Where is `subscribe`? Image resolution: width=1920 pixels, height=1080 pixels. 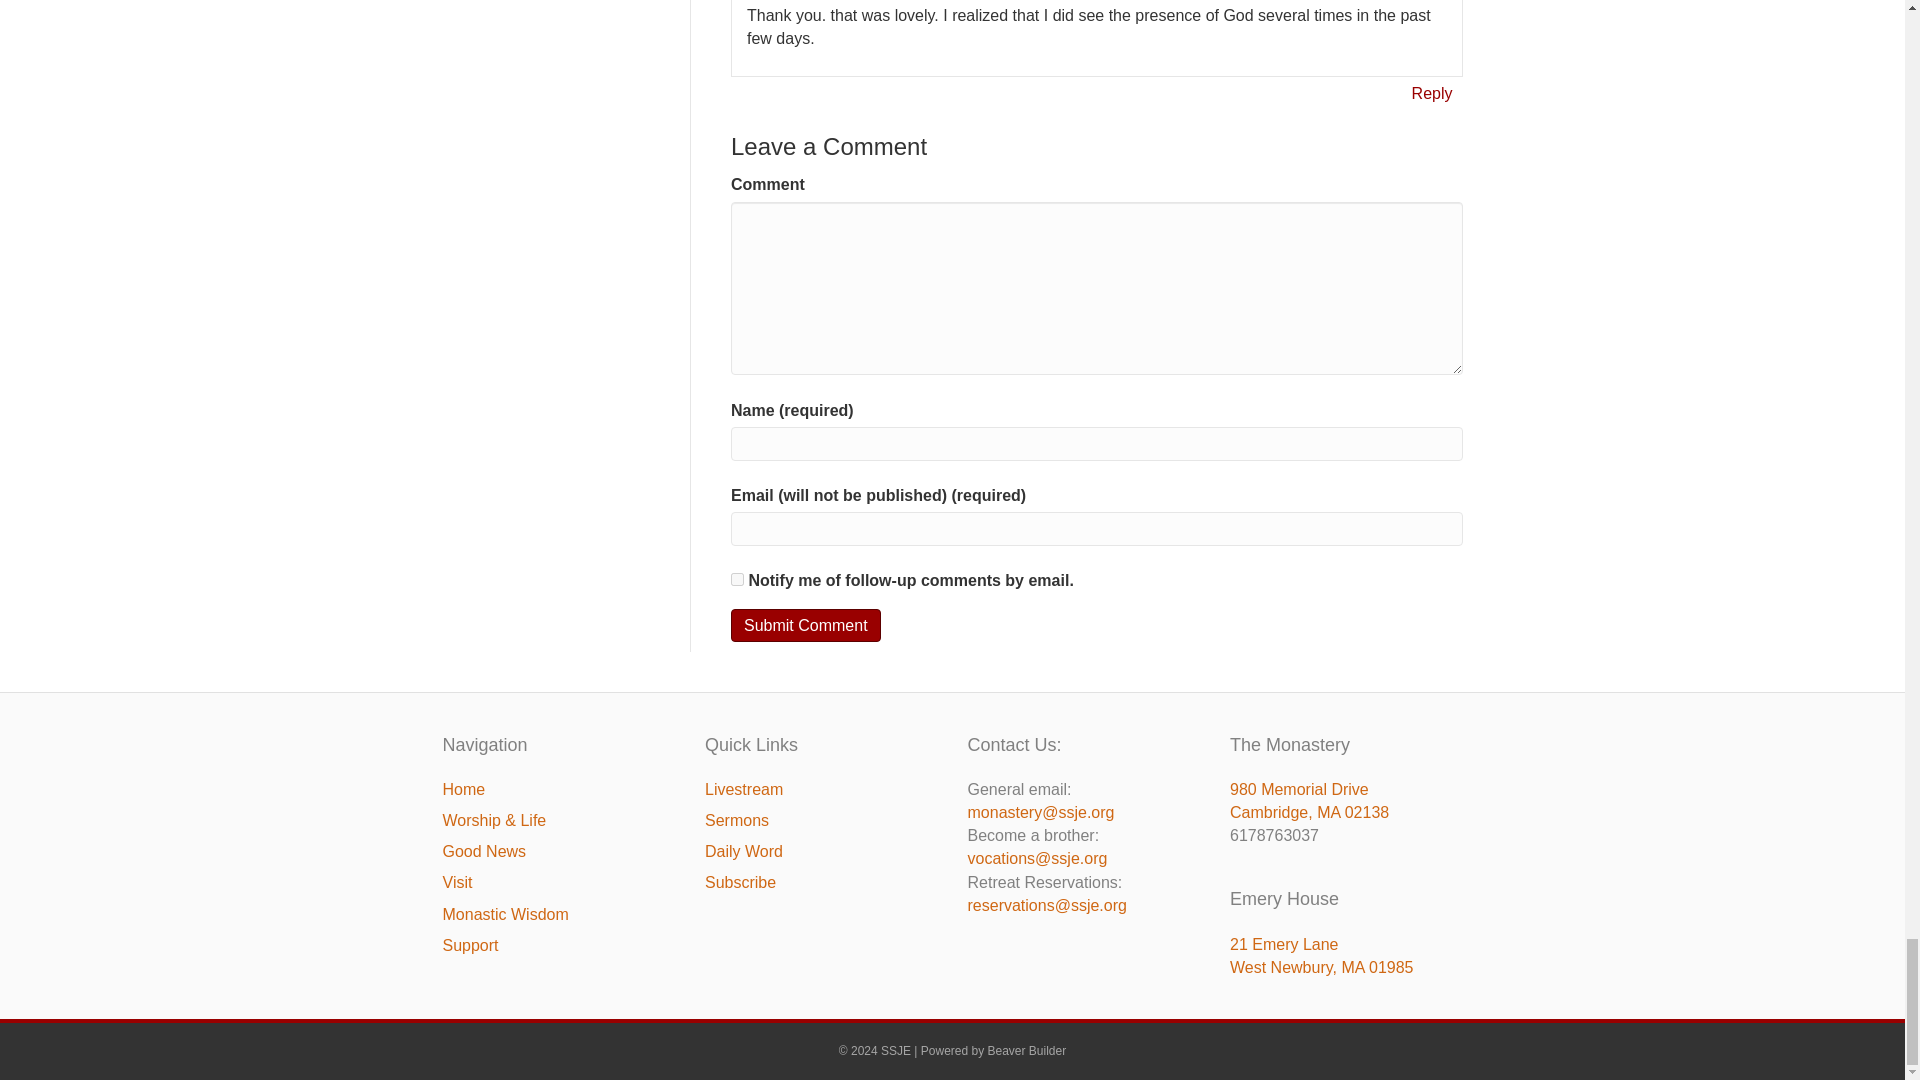
subscribe is located at coordinates (738, 580).